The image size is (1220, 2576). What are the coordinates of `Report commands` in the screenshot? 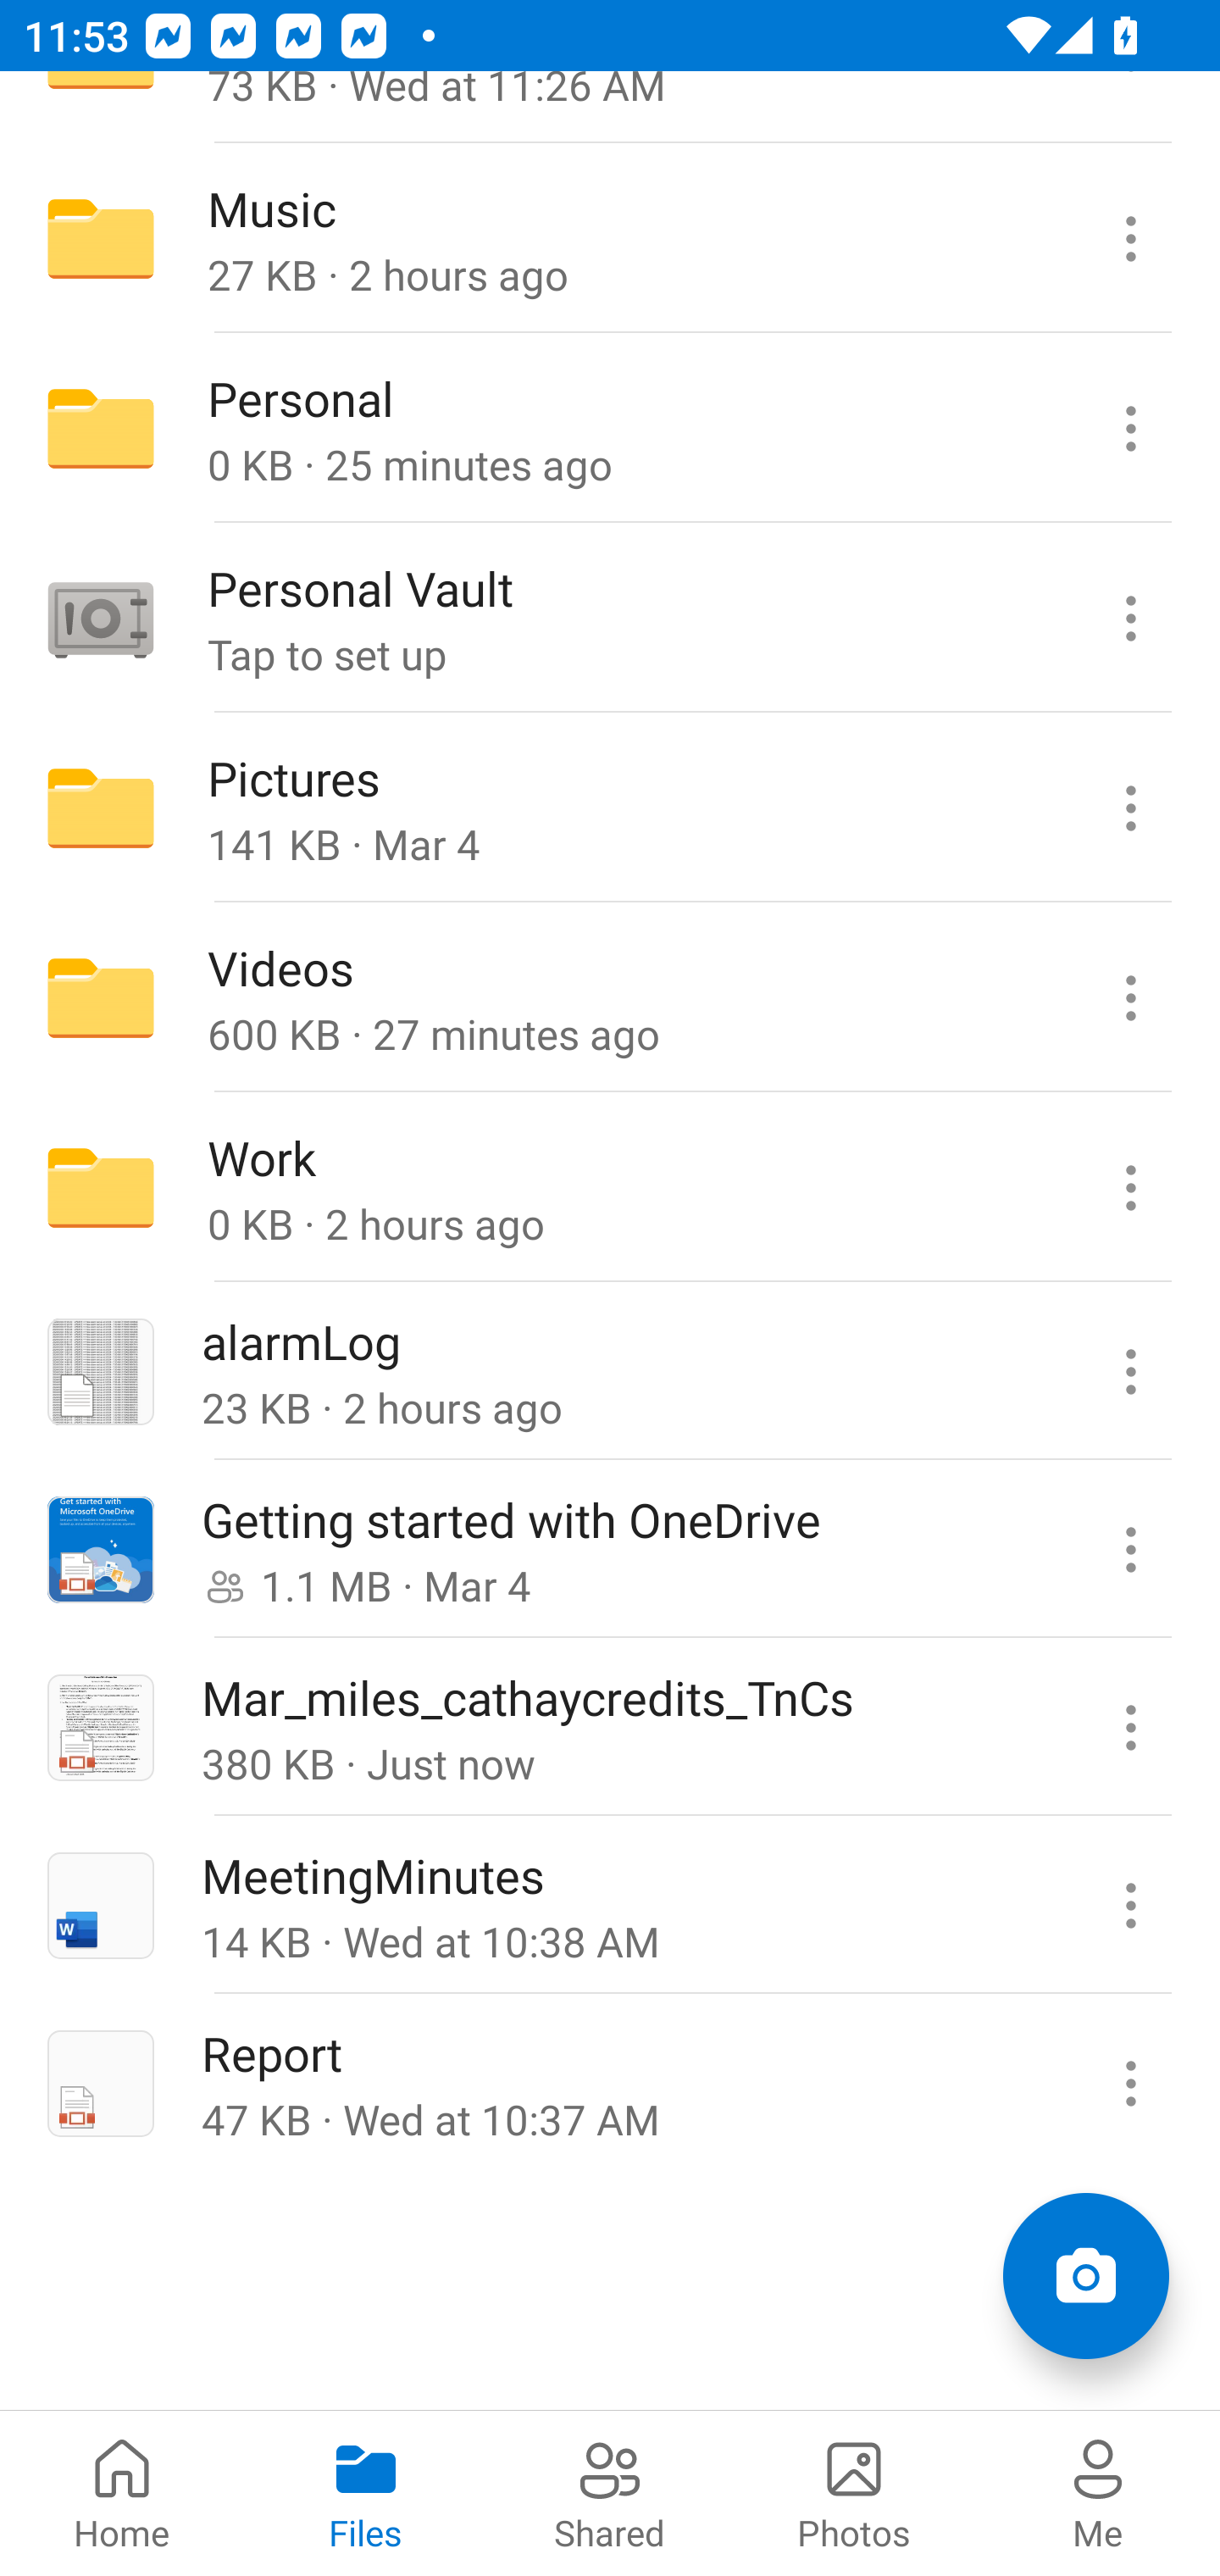 It's located at (1130, 2082).